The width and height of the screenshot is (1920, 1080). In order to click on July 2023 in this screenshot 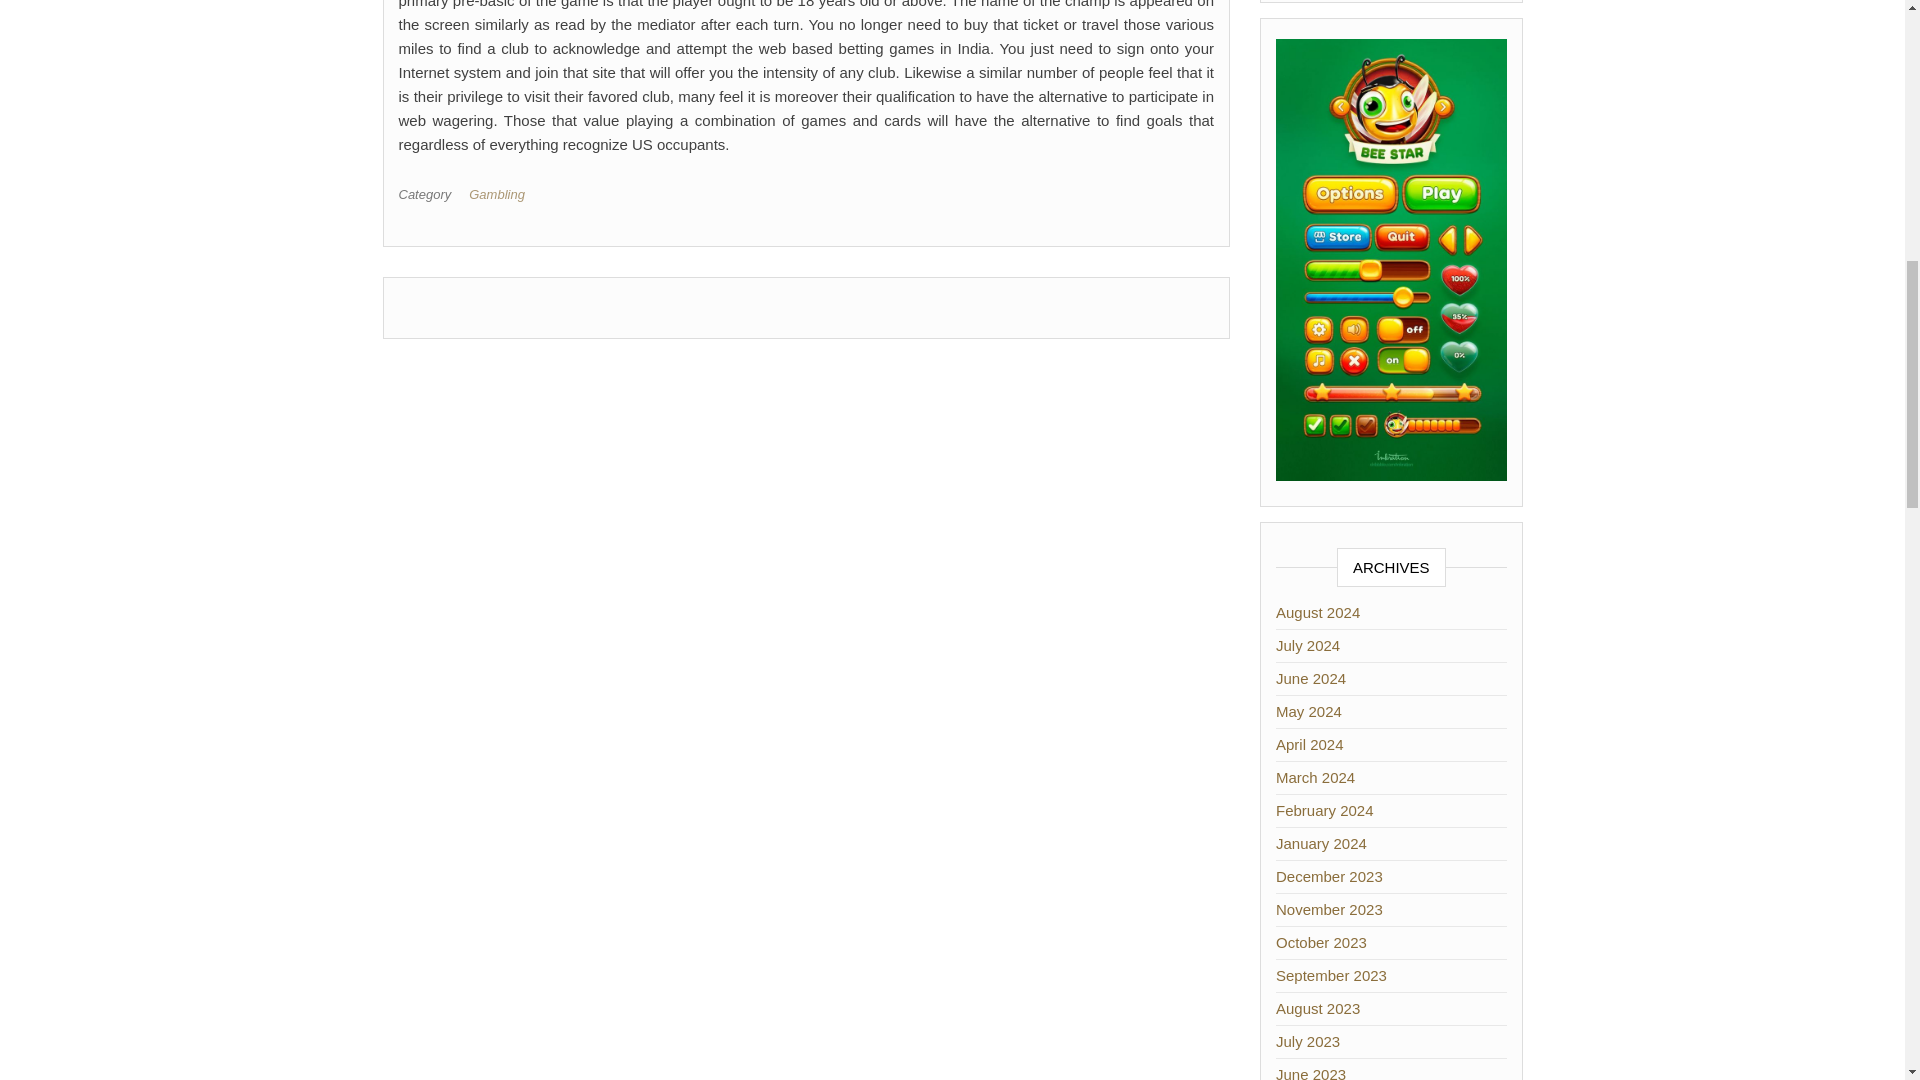, I will do `click(1308, 1040)`.